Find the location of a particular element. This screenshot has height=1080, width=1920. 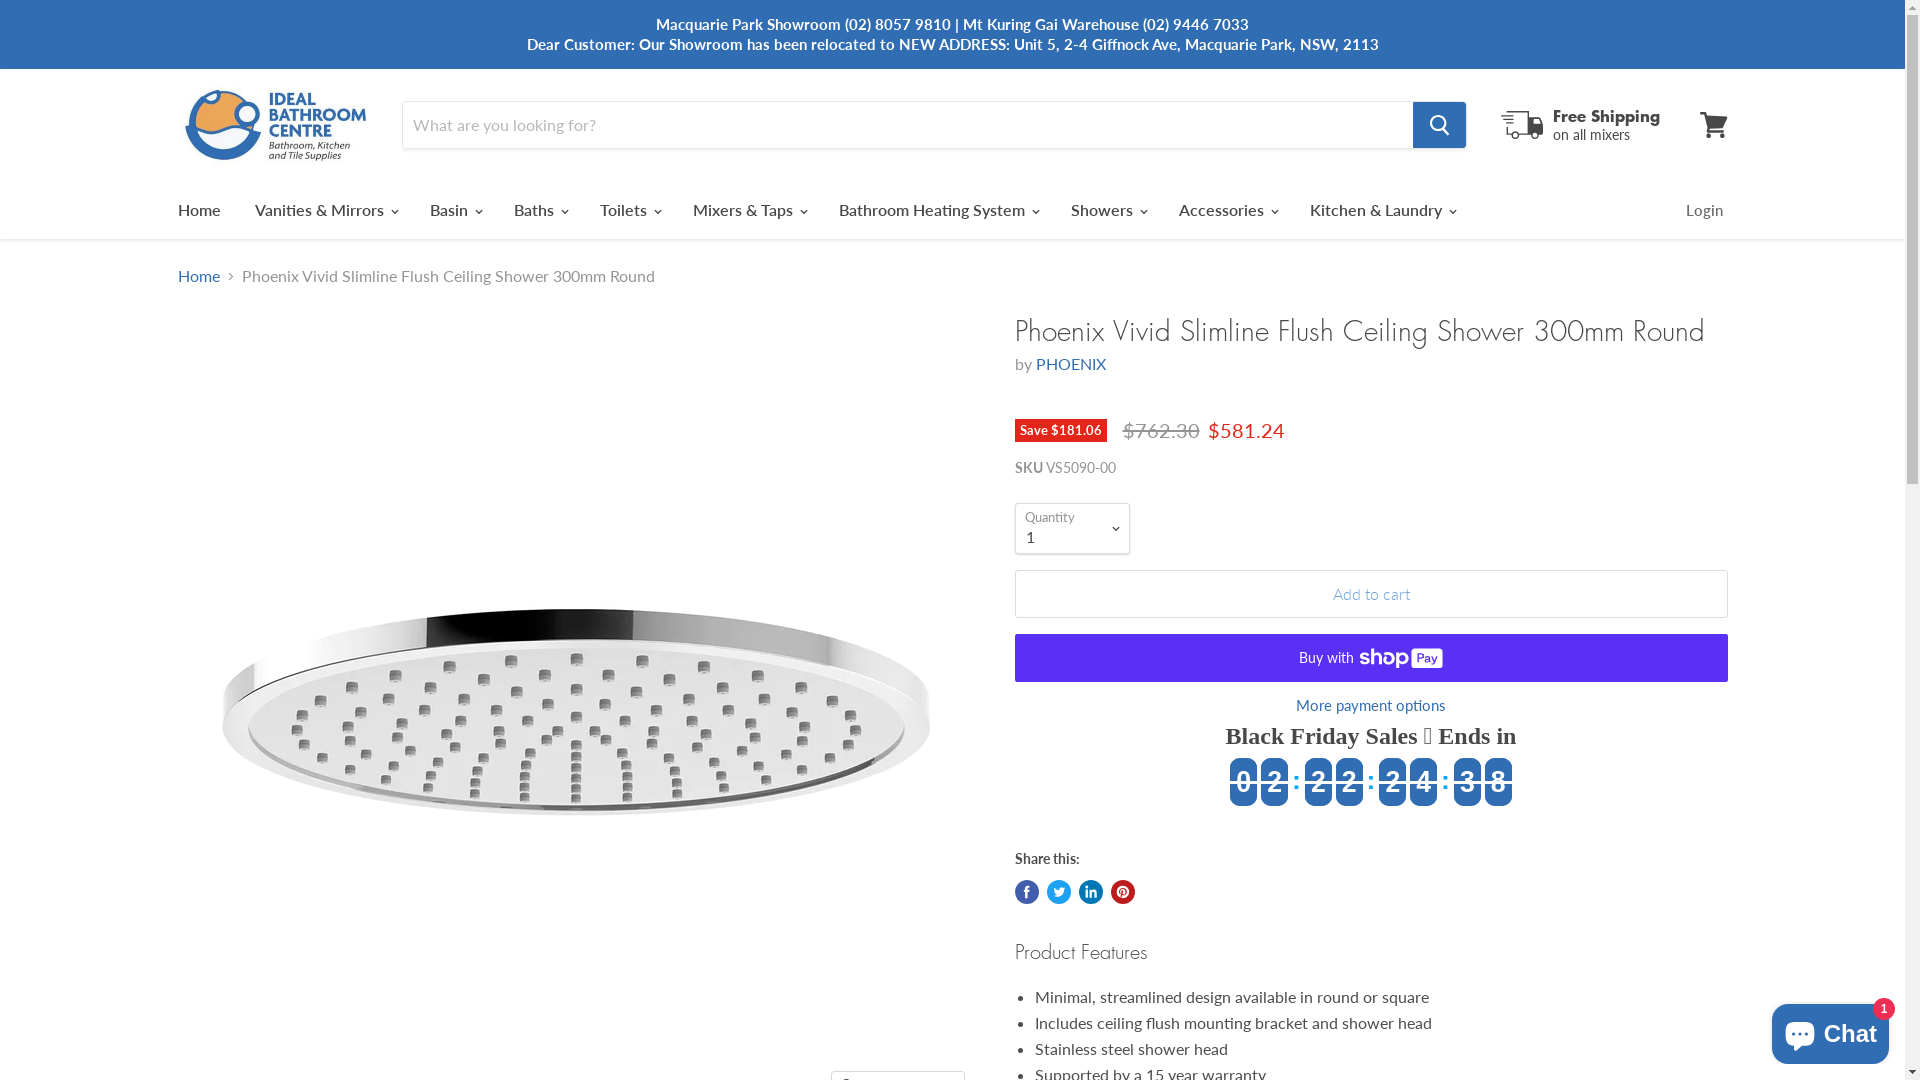

Home is located at coordinates (198, 210).